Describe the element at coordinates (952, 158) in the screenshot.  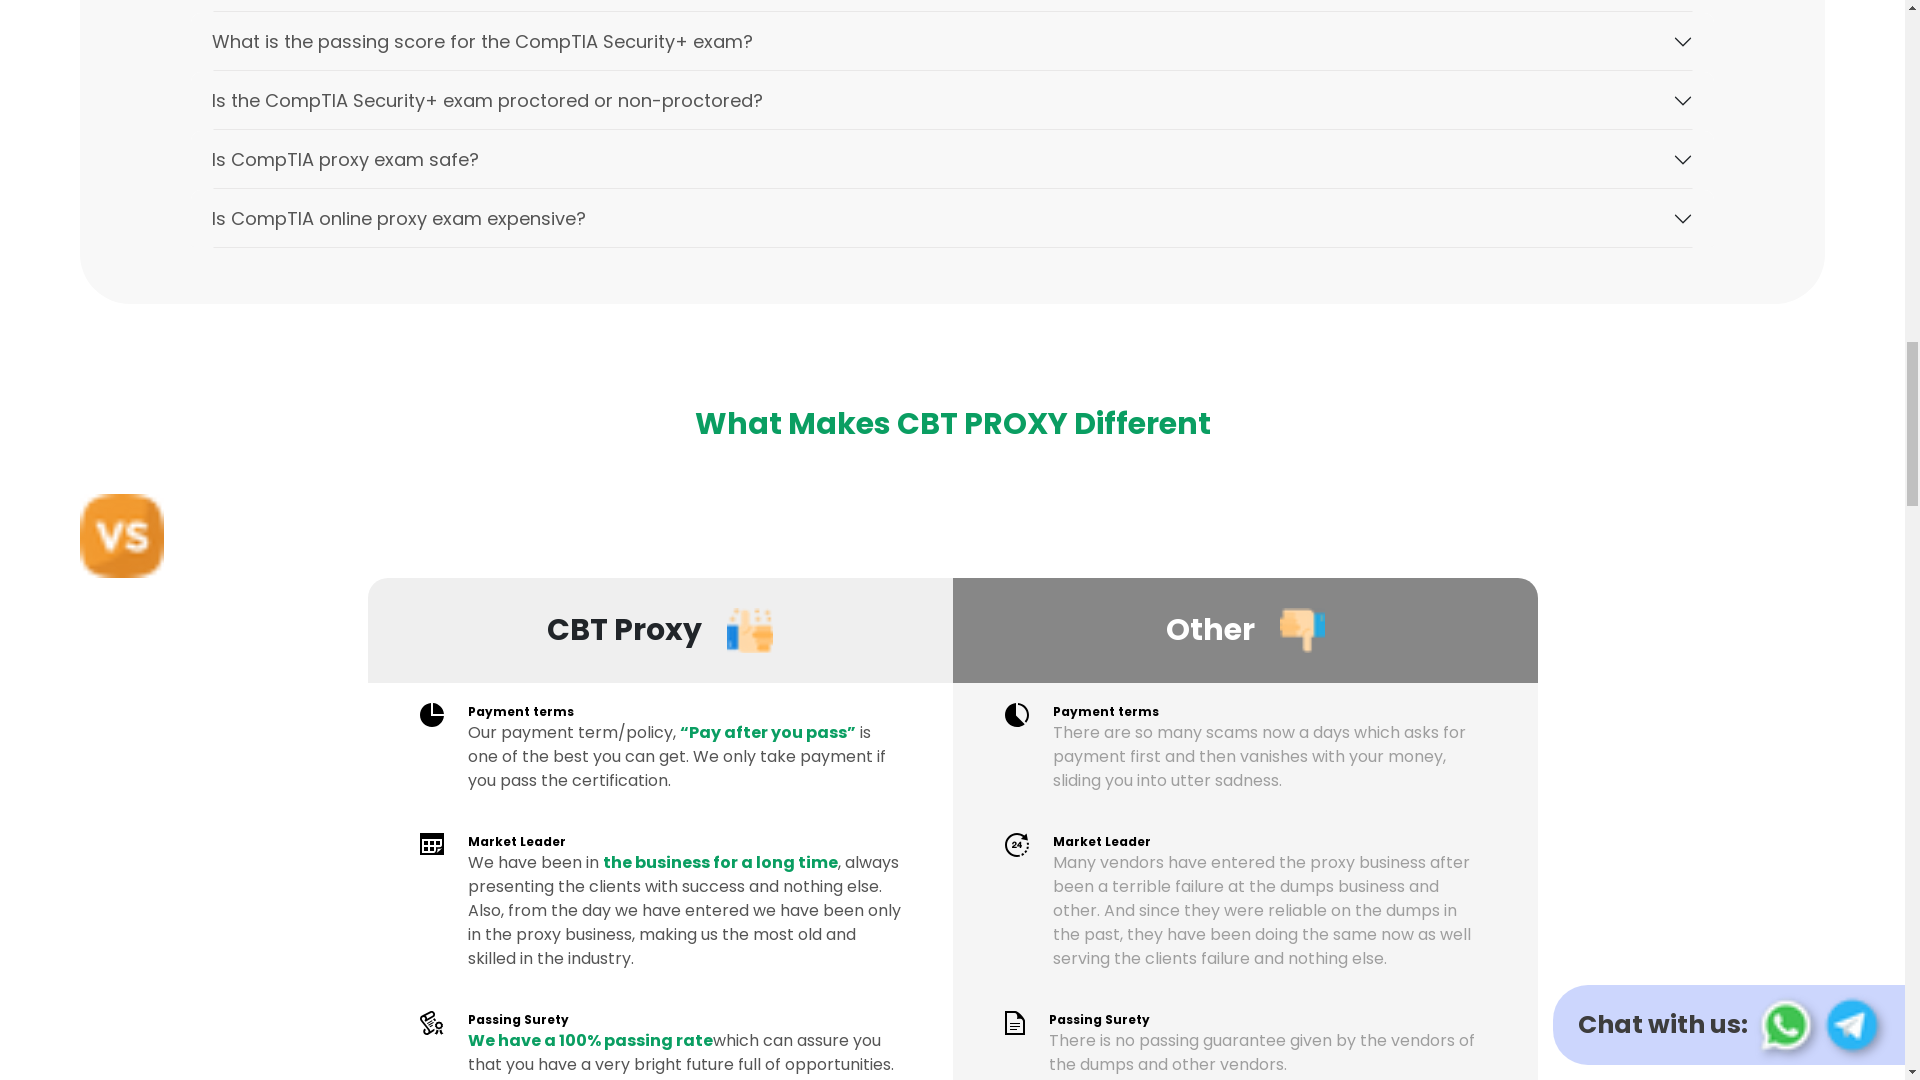
I see `Is CompTIA proxy exam safe?` at that location.